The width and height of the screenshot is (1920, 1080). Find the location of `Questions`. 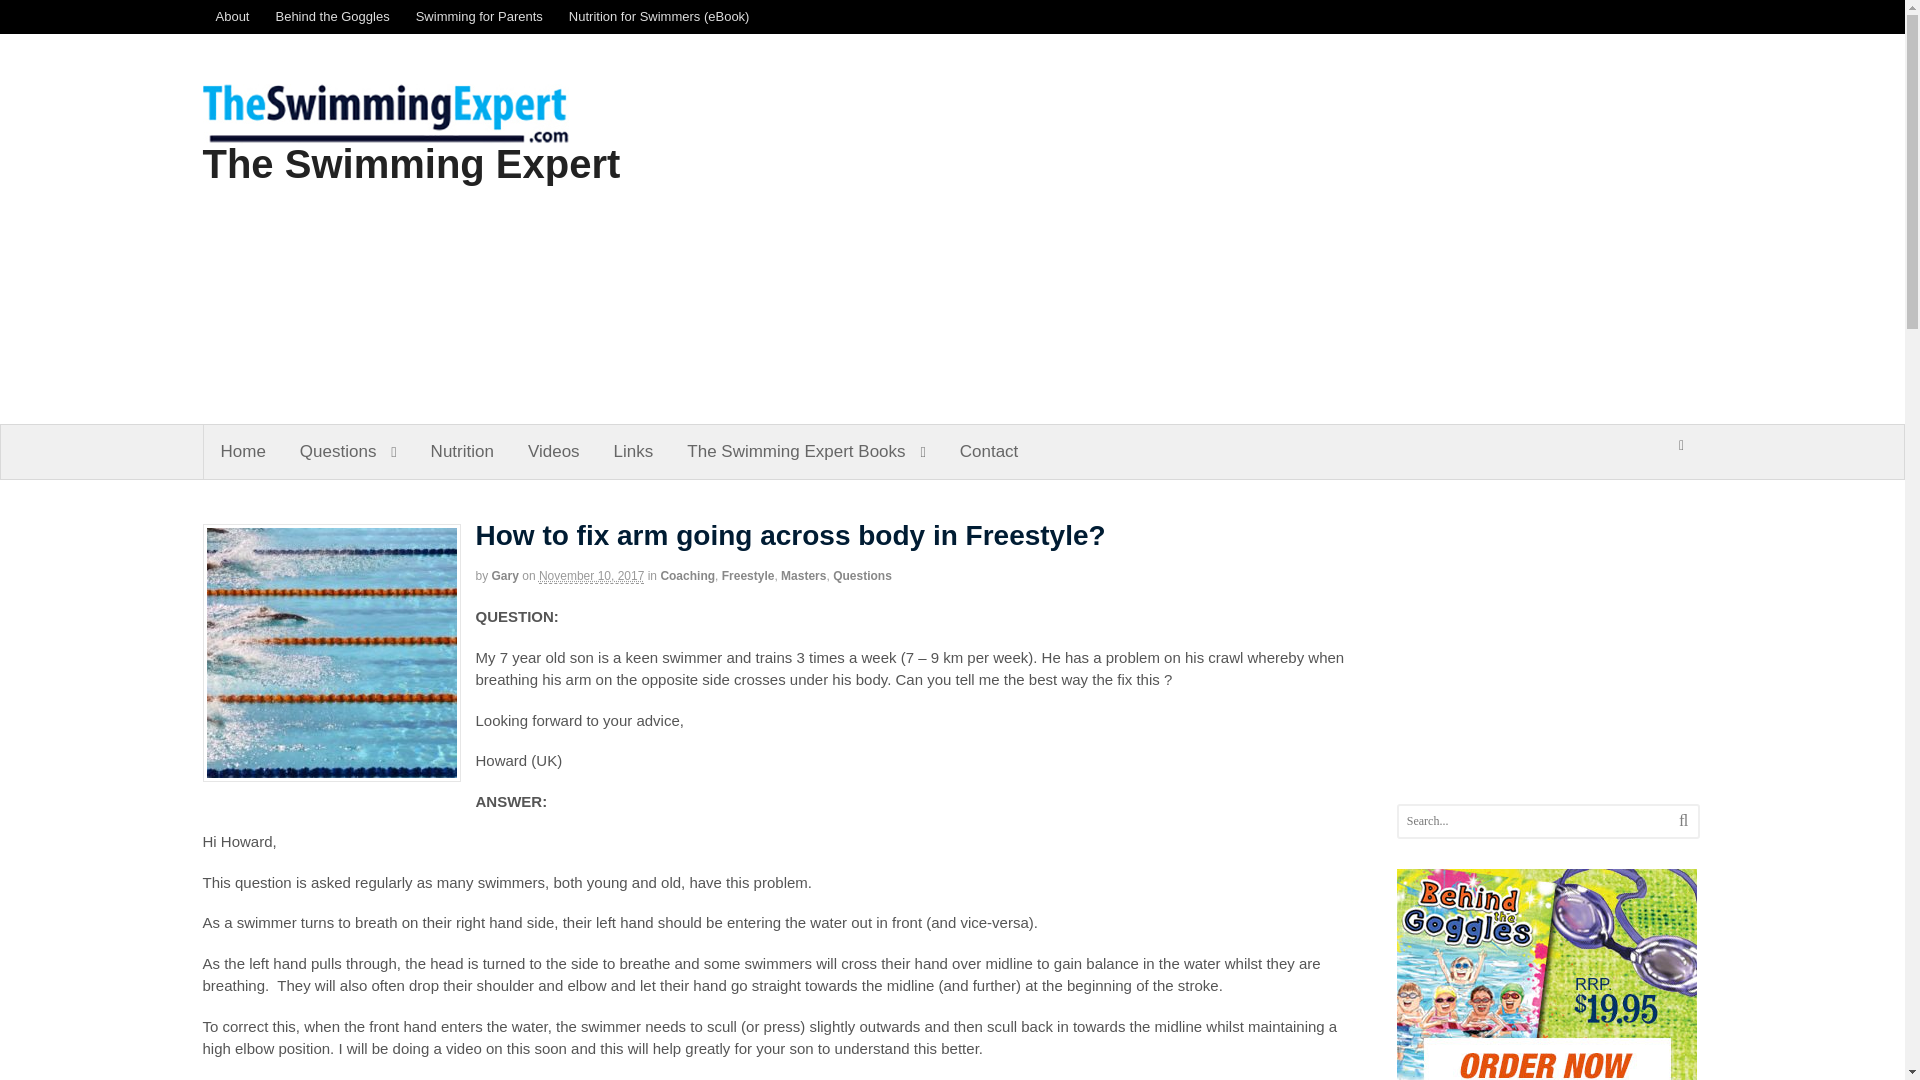

Questions is located at coordinates (862, 576).